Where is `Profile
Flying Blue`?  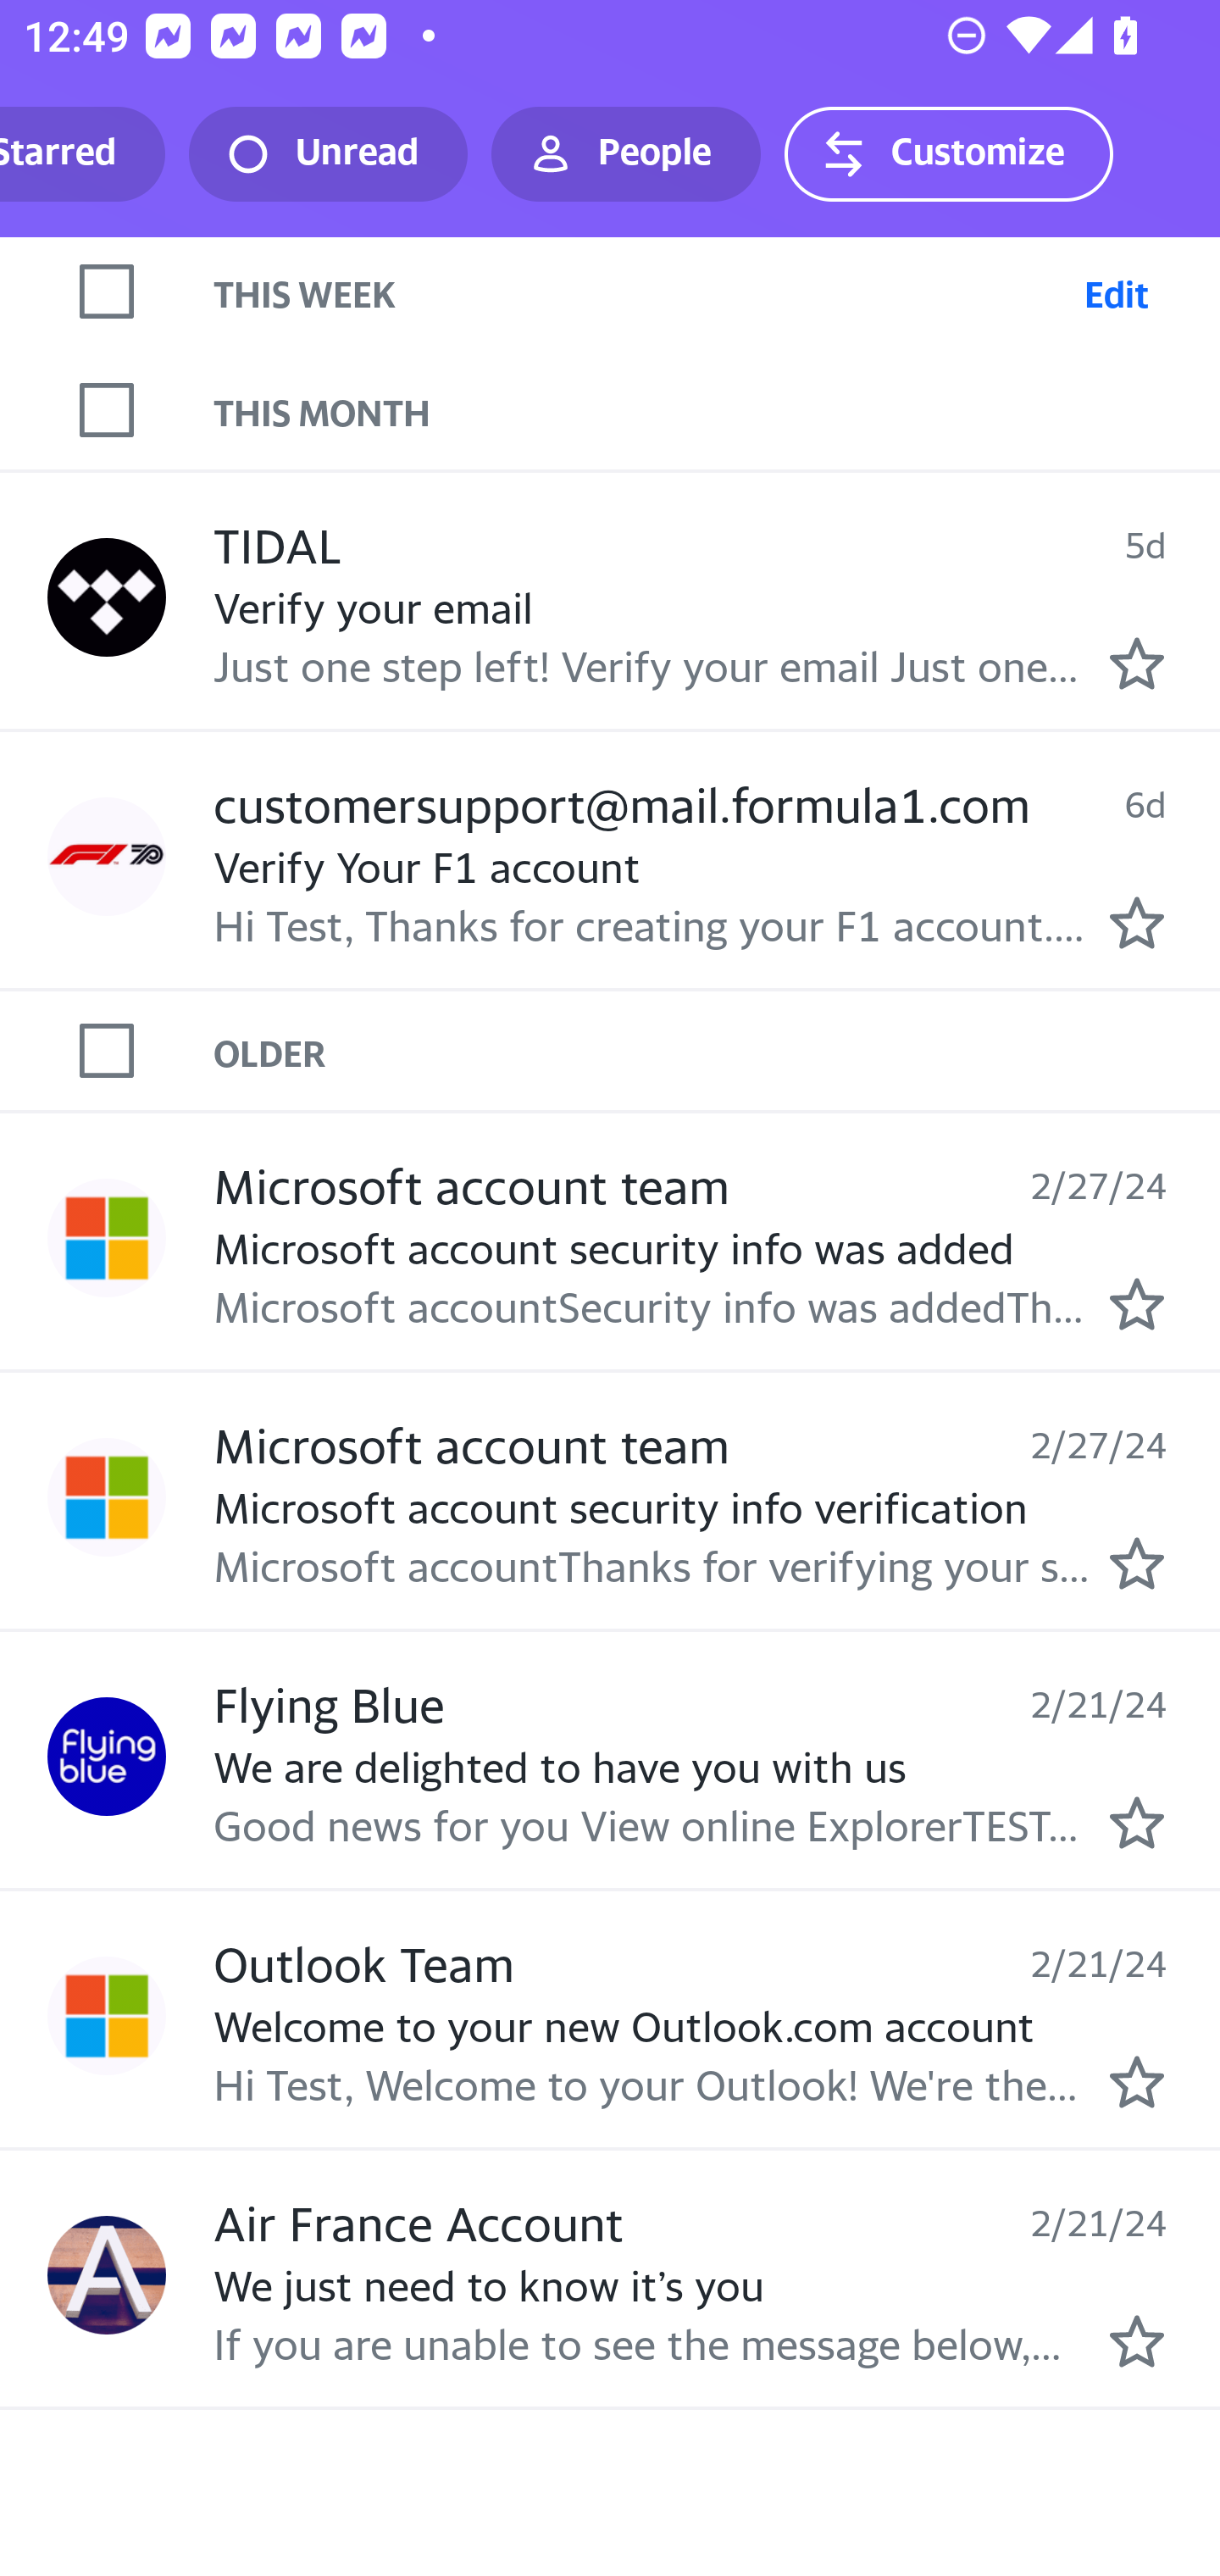 Profile
Flying Blue is located at coordinates (107, 1757).